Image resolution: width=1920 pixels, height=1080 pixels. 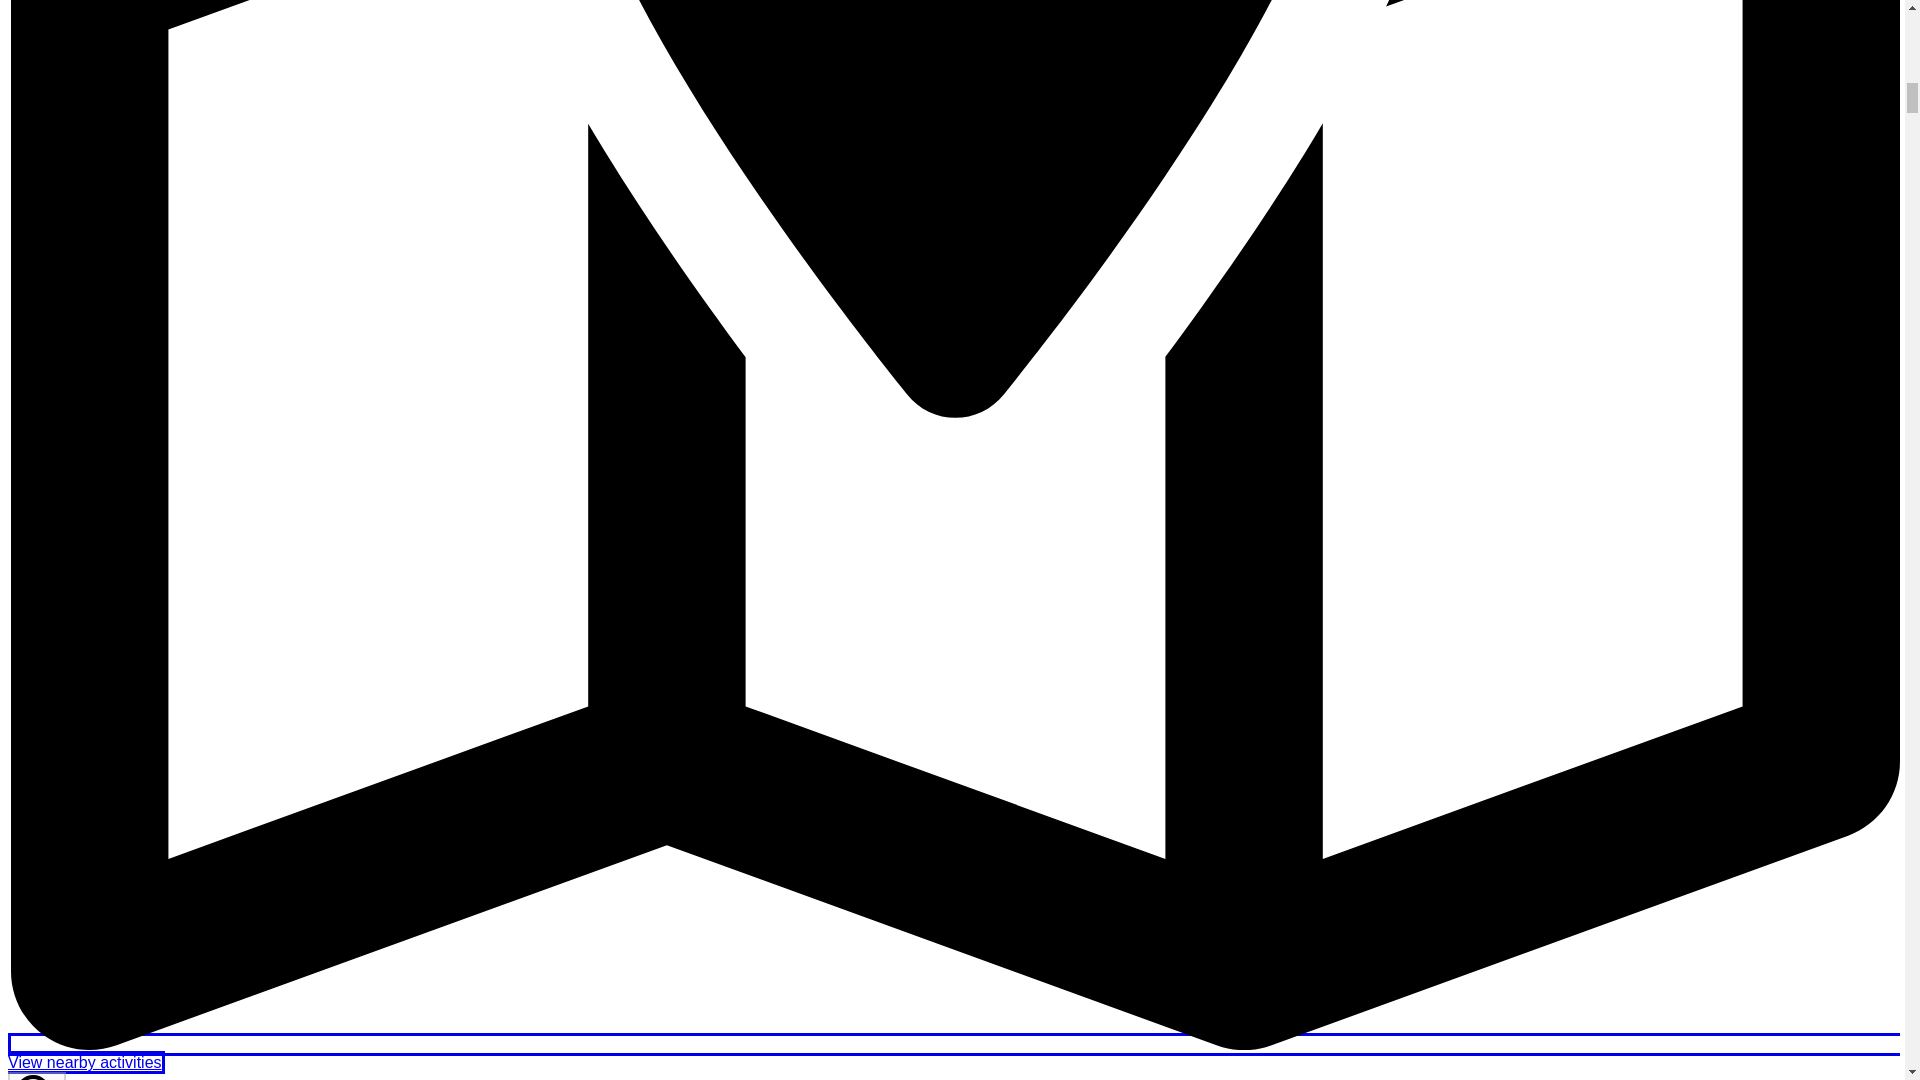 I want to click on Search, so click(x=36, y=1076).